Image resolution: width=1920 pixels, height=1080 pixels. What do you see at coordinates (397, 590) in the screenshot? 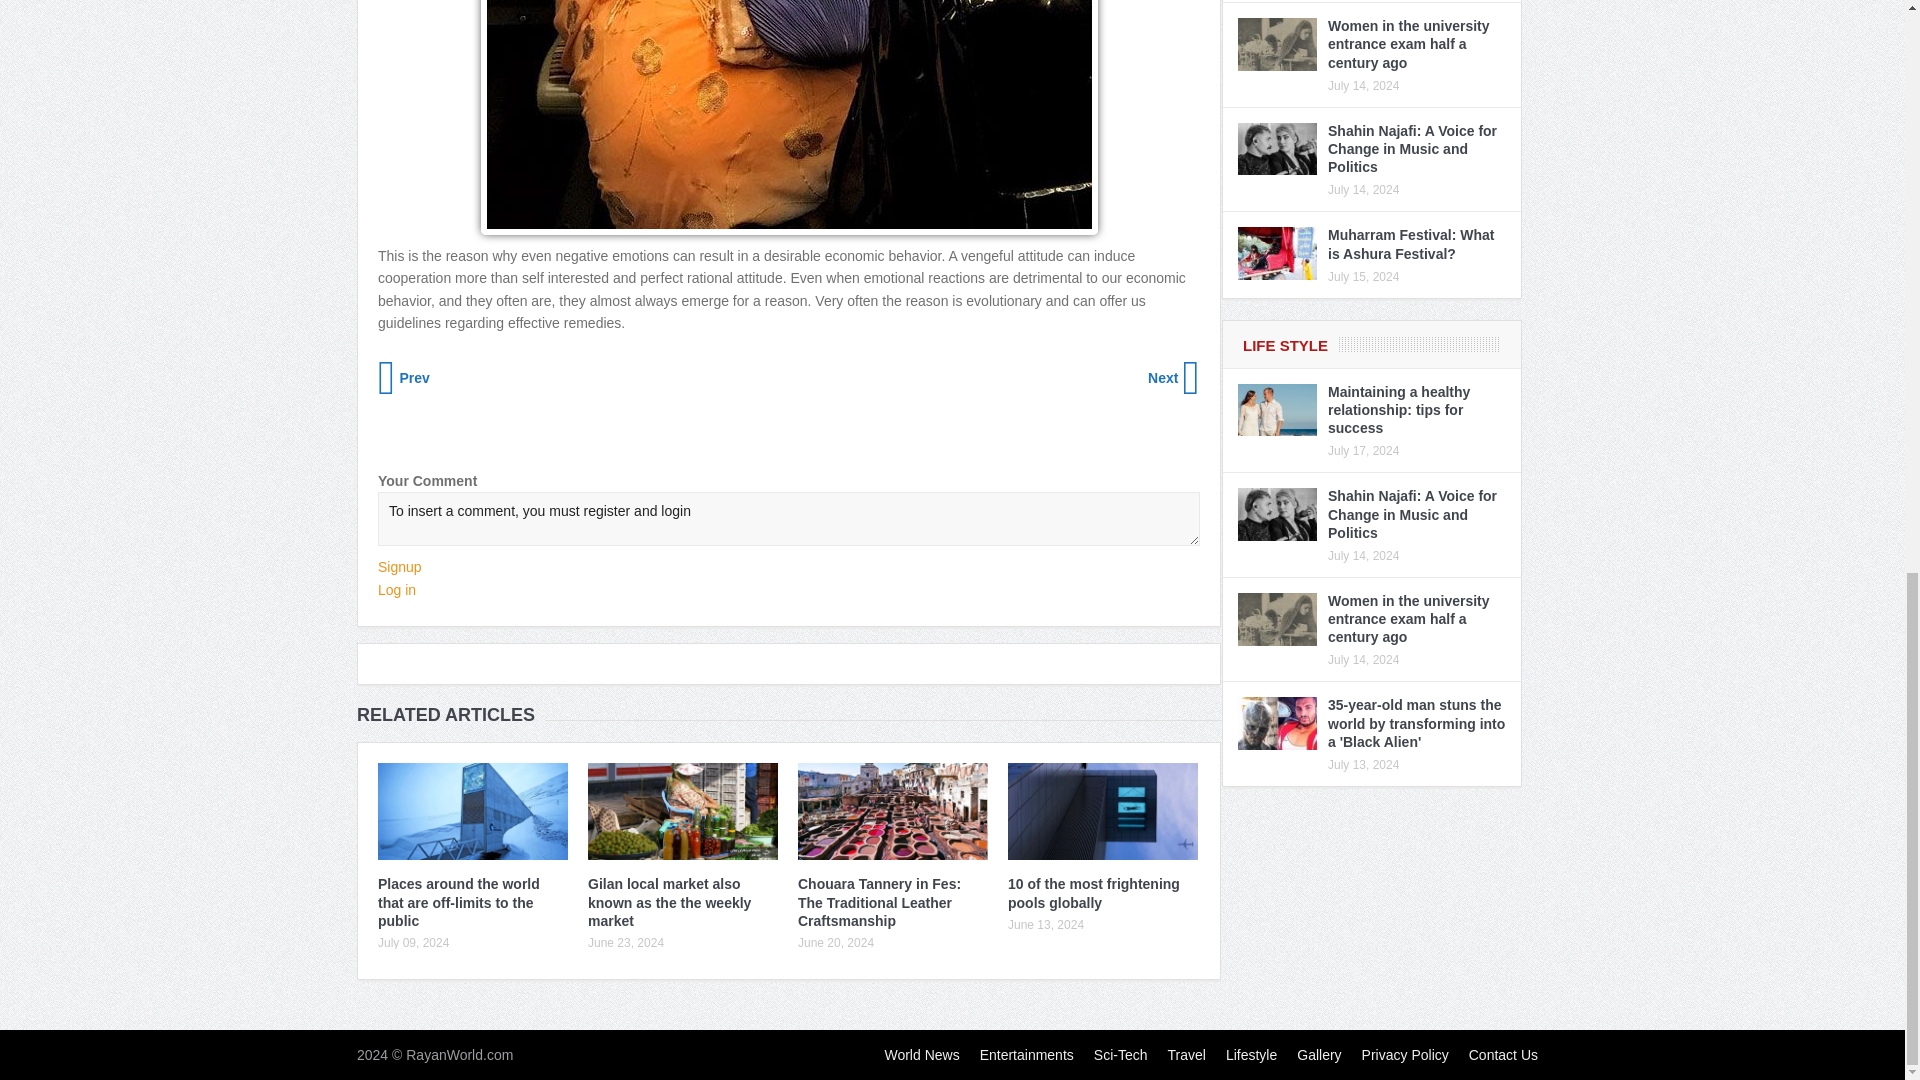
I see `Log in` at bounding box center [397, 590].